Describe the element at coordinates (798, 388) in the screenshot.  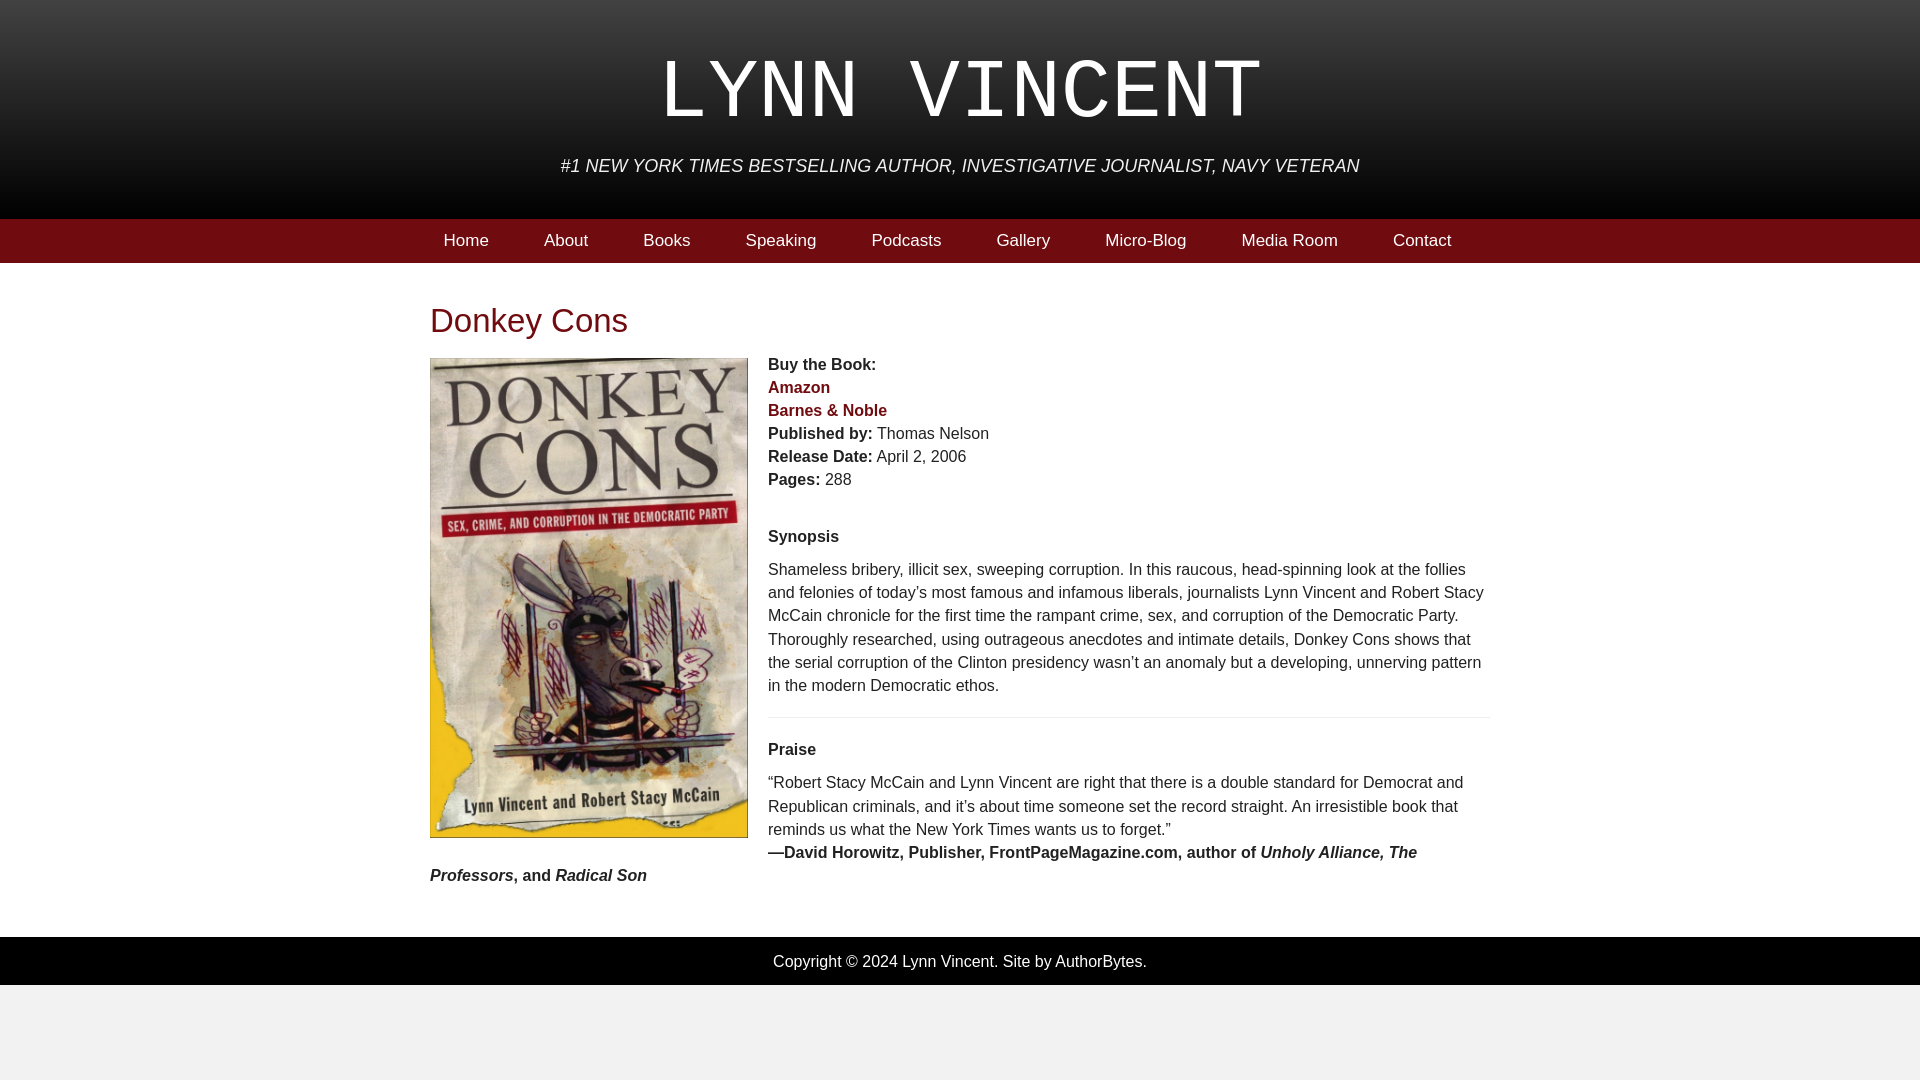
I see `Amazon` at that location.